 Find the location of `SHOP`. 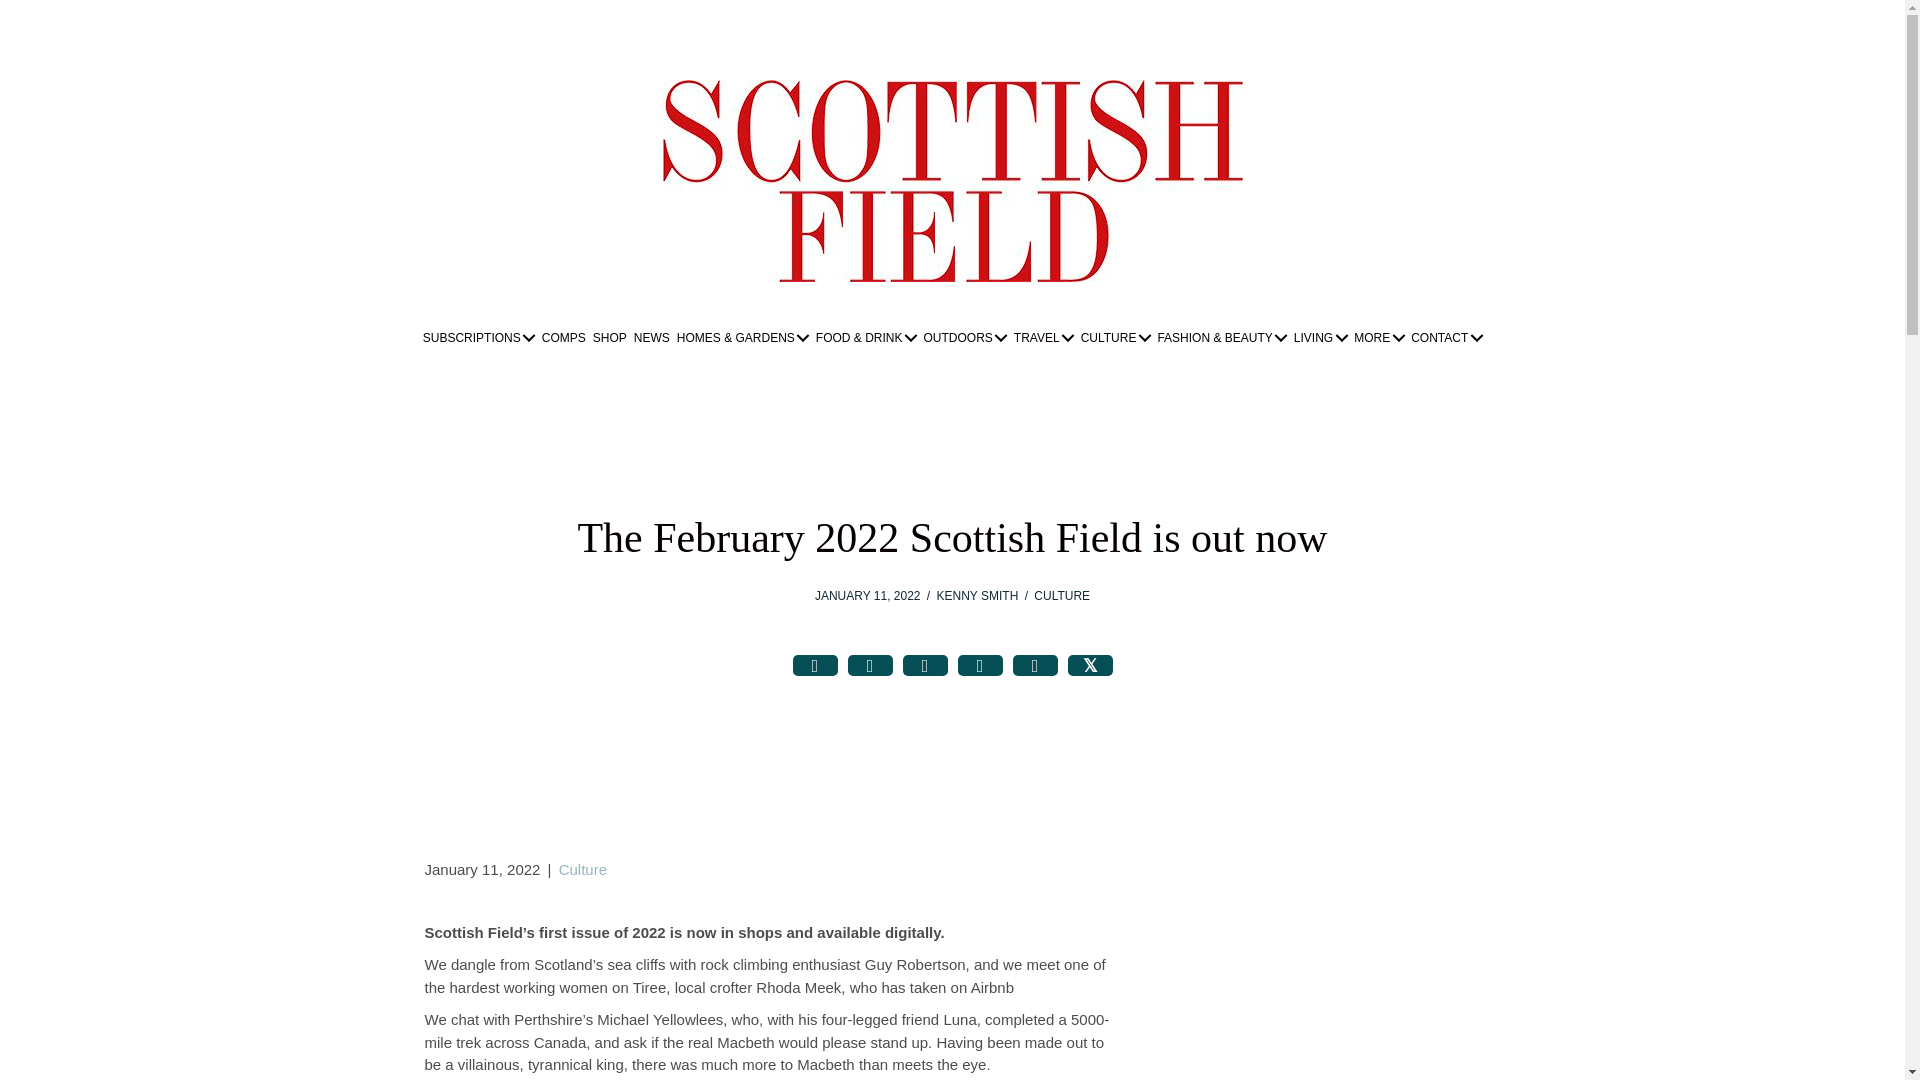

SHOP is located at coordinates (609, 338).